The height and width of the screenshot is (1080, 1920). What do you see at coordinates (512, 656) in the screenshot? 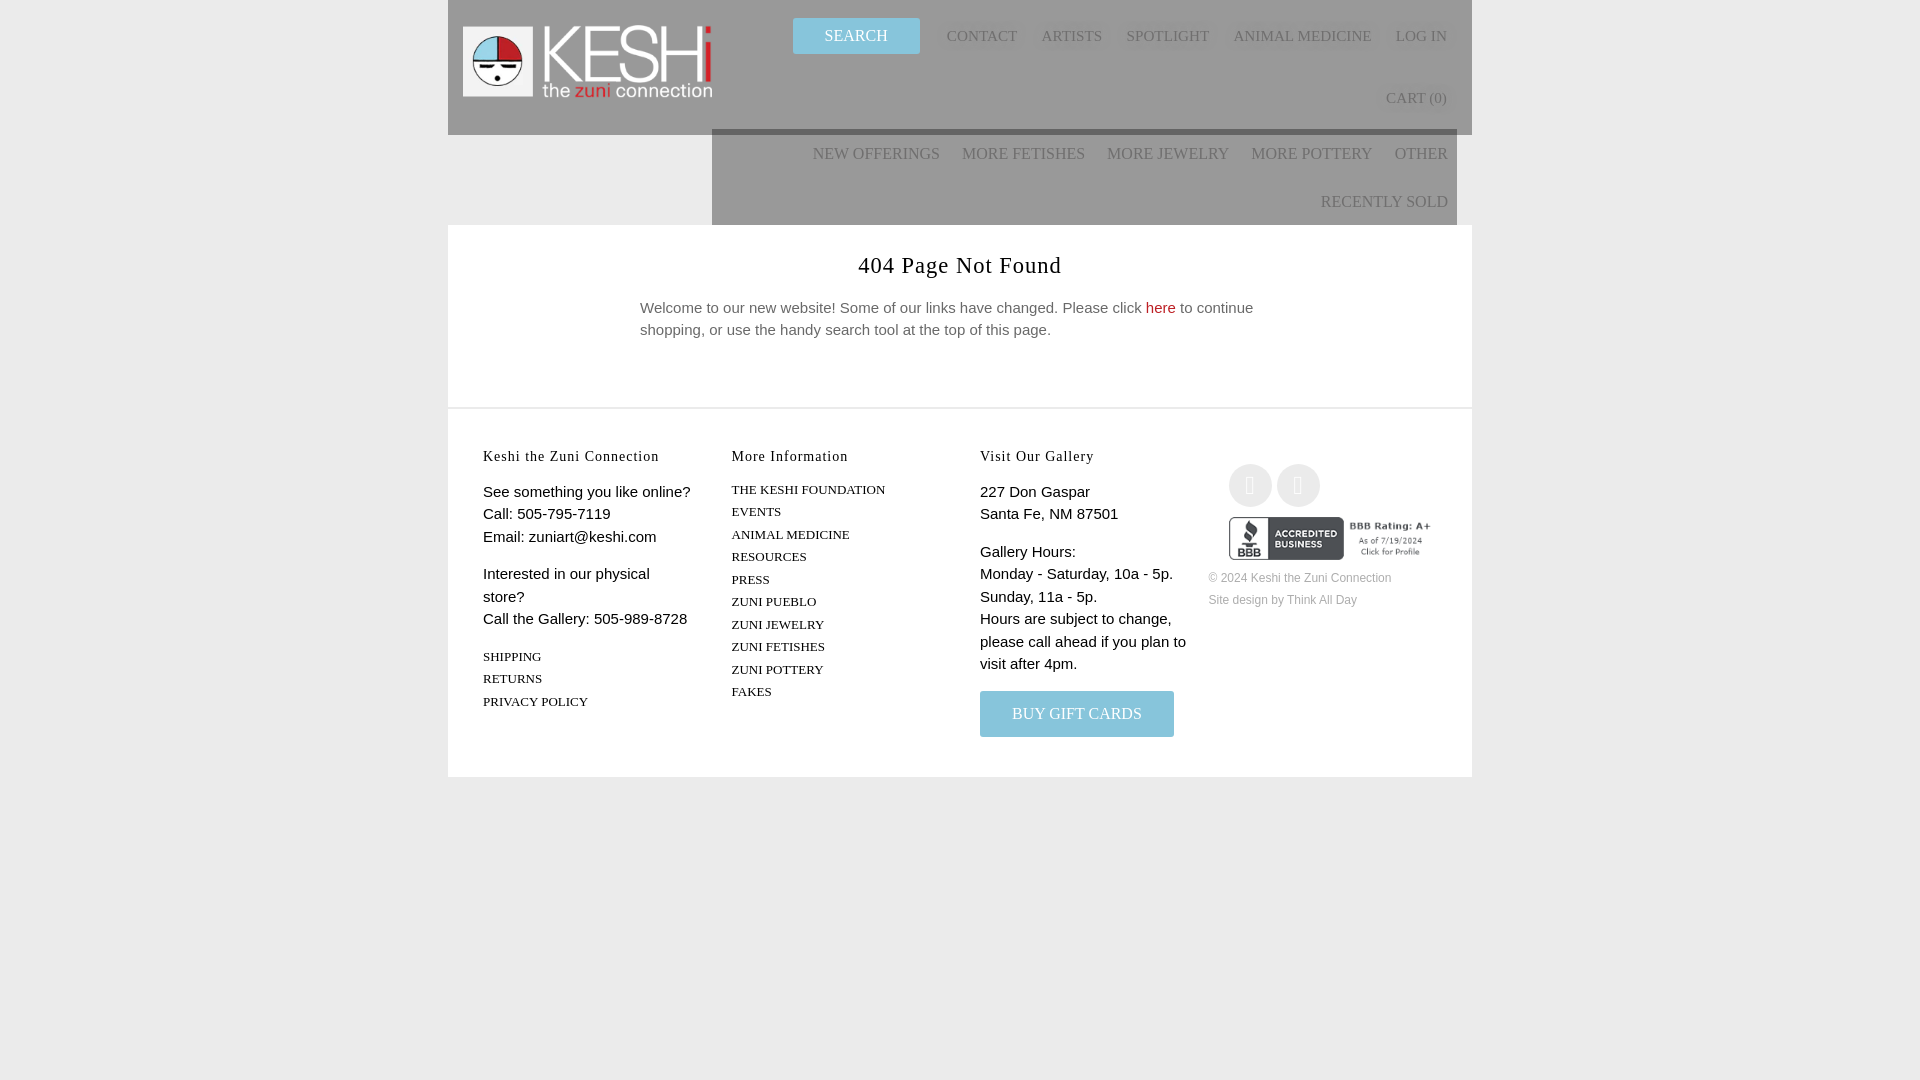
I see `Shipping` at bounding box center [512, 656].